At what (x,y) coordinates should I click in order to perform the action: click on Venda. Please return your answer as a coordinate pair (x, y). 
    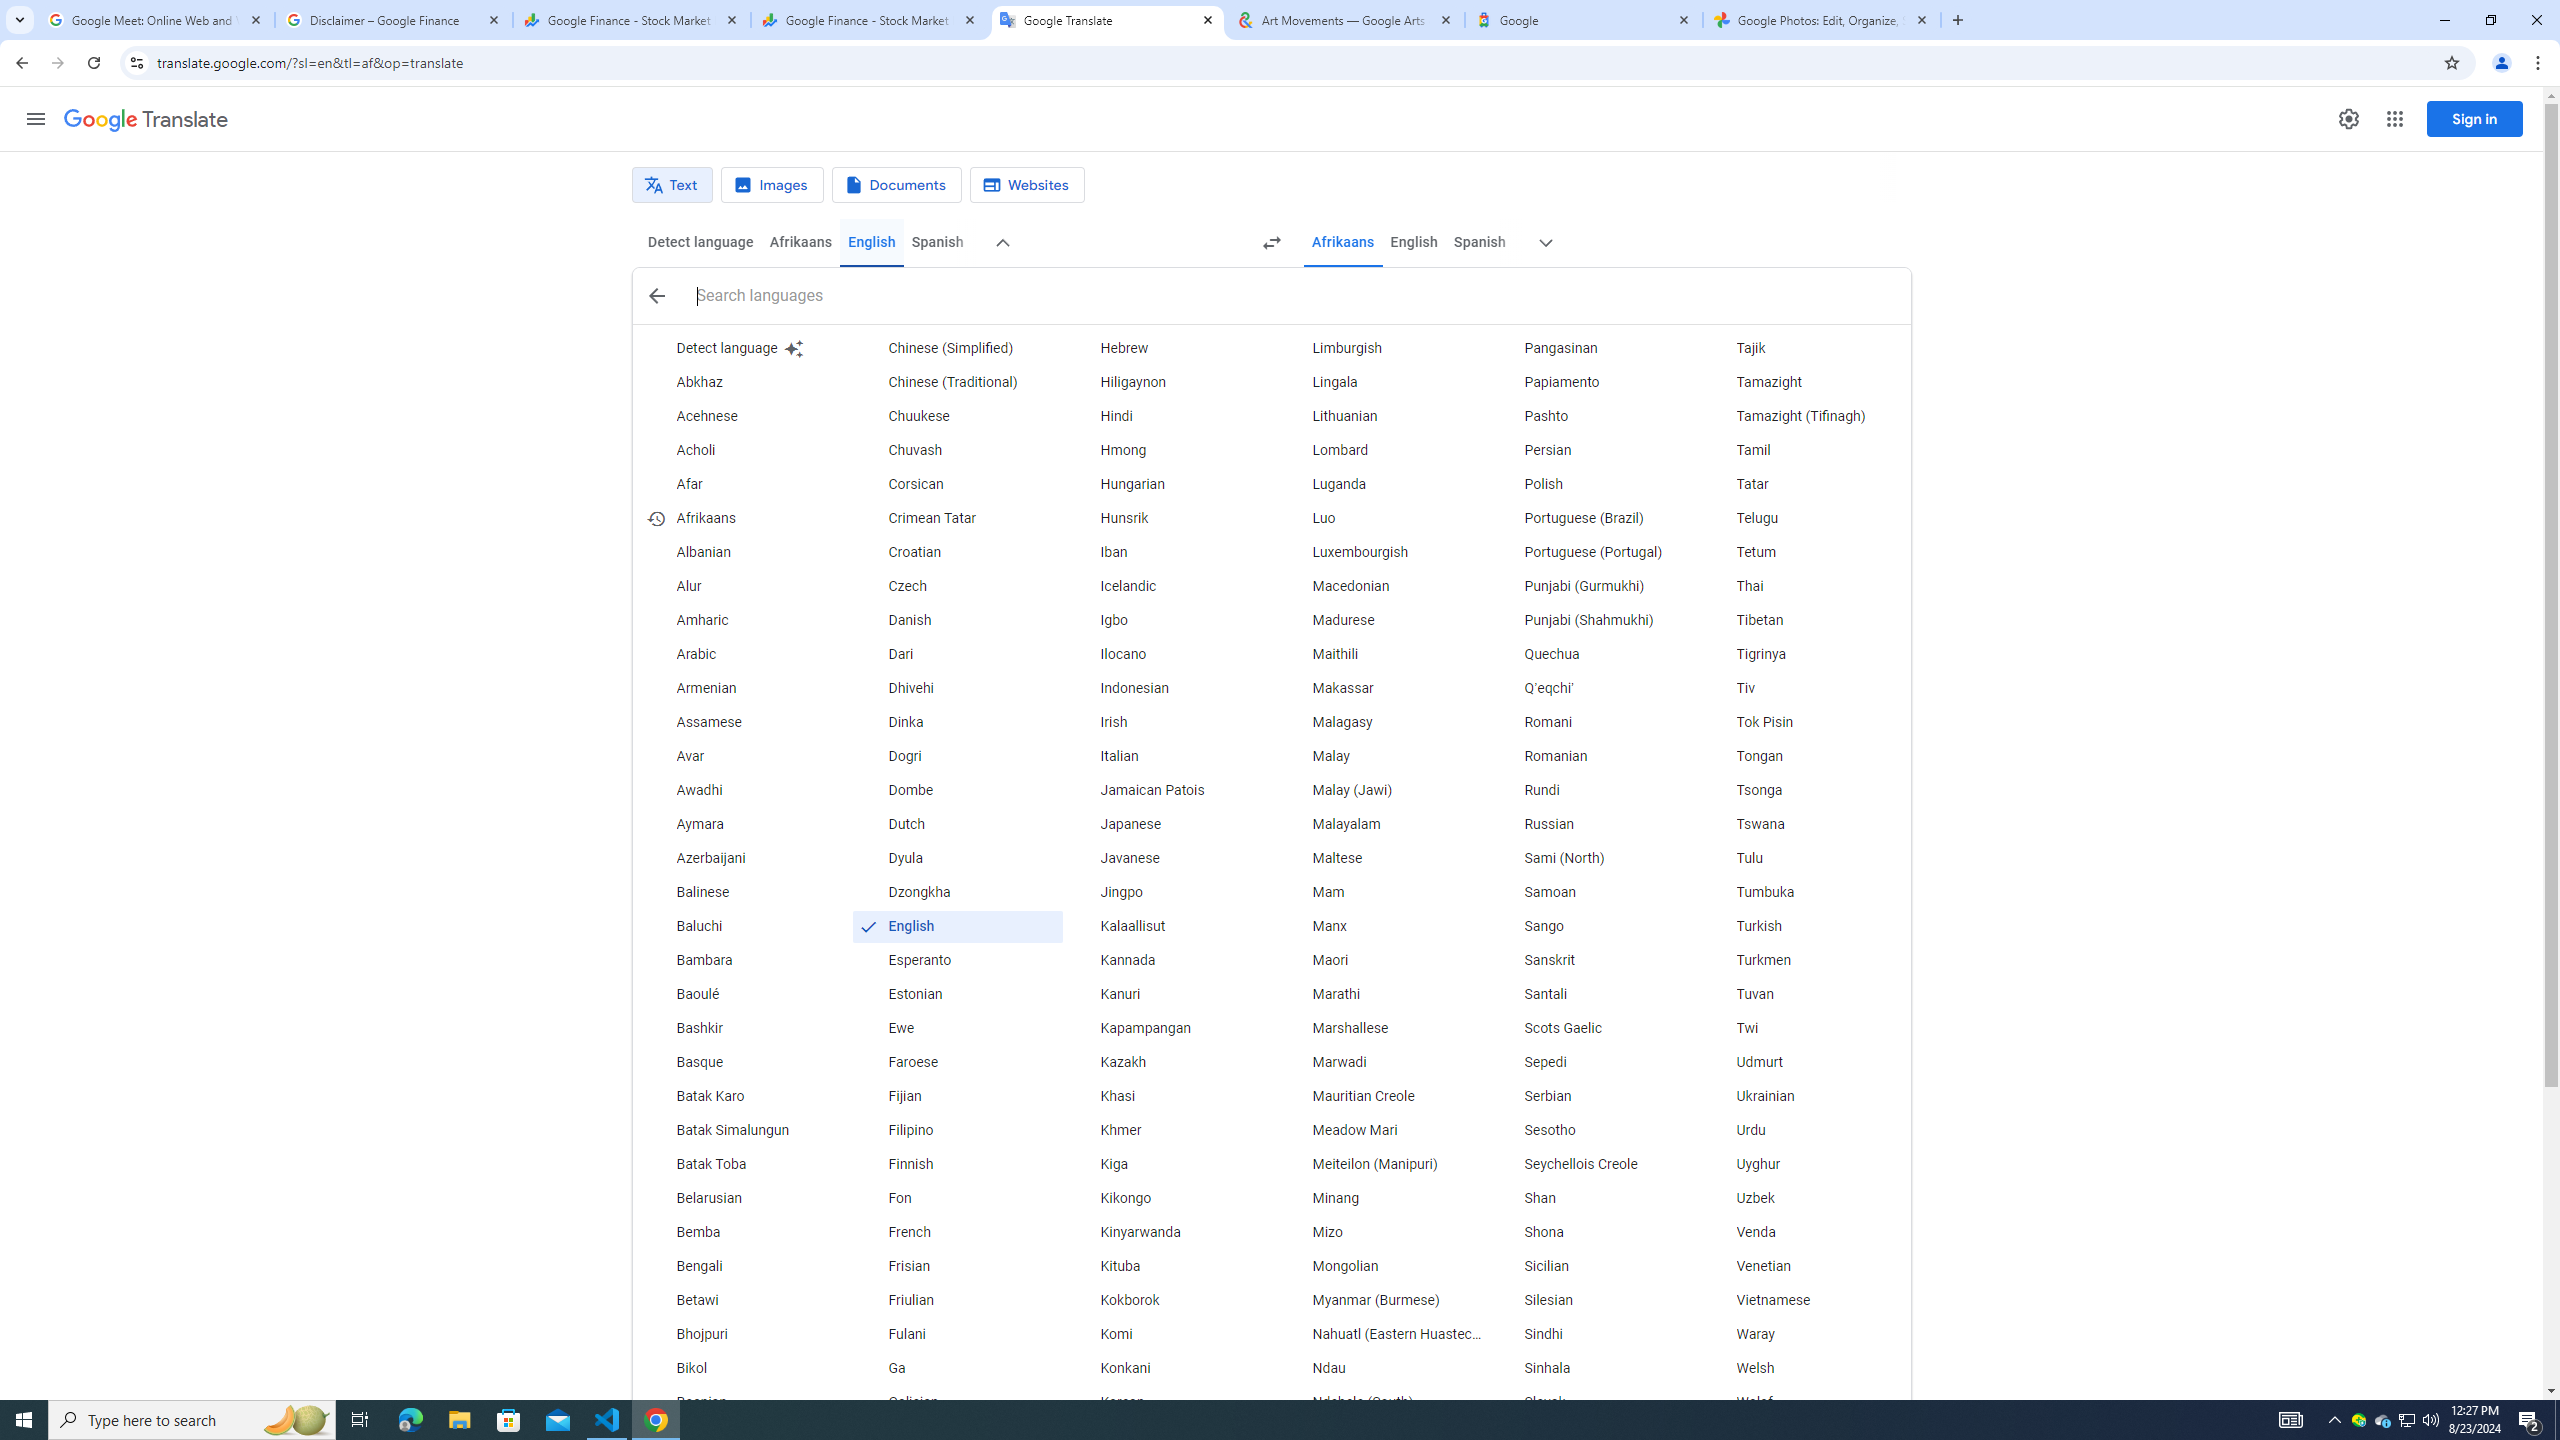
    Looking at the image, I should click on (1804, 1232).